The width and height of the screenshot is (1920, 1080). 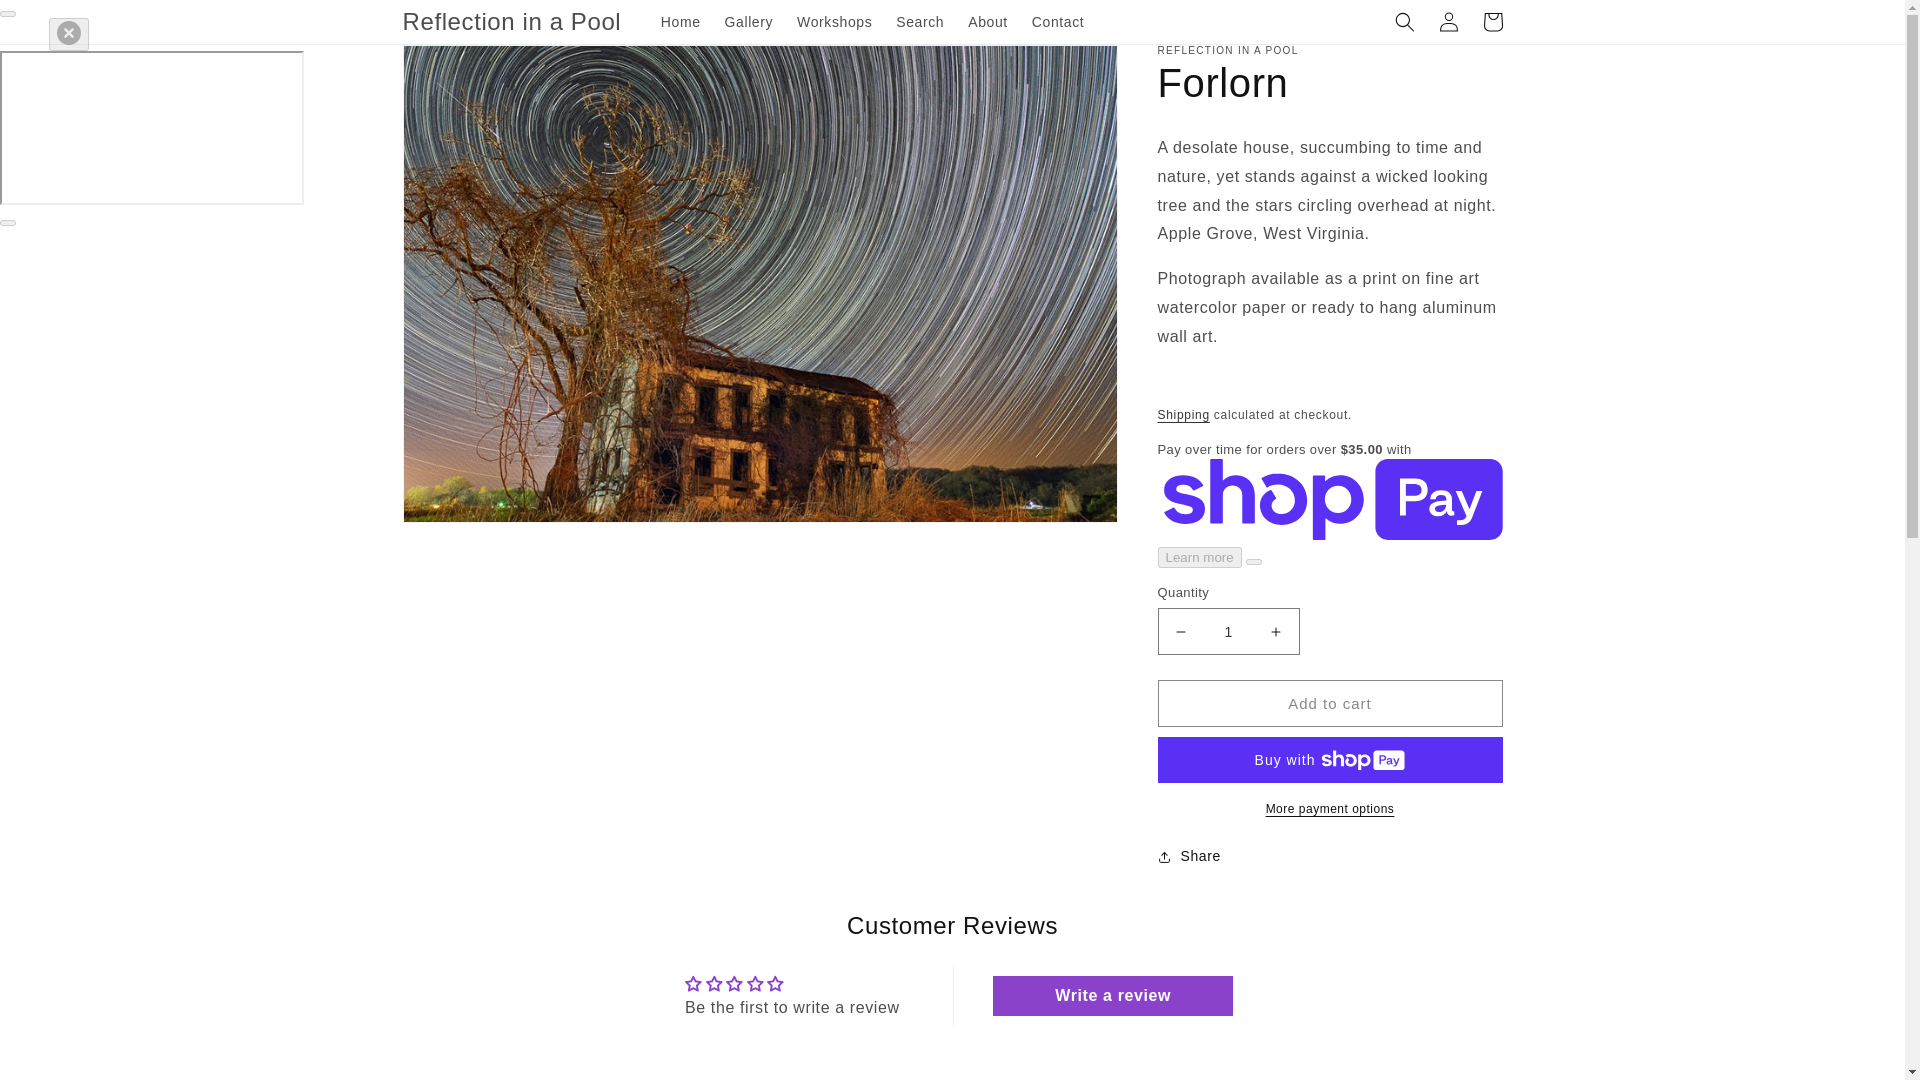 What do you see at coordinates (748, 22) in the screenshot?
I see `Gallery` at bounding box center [748, 22].